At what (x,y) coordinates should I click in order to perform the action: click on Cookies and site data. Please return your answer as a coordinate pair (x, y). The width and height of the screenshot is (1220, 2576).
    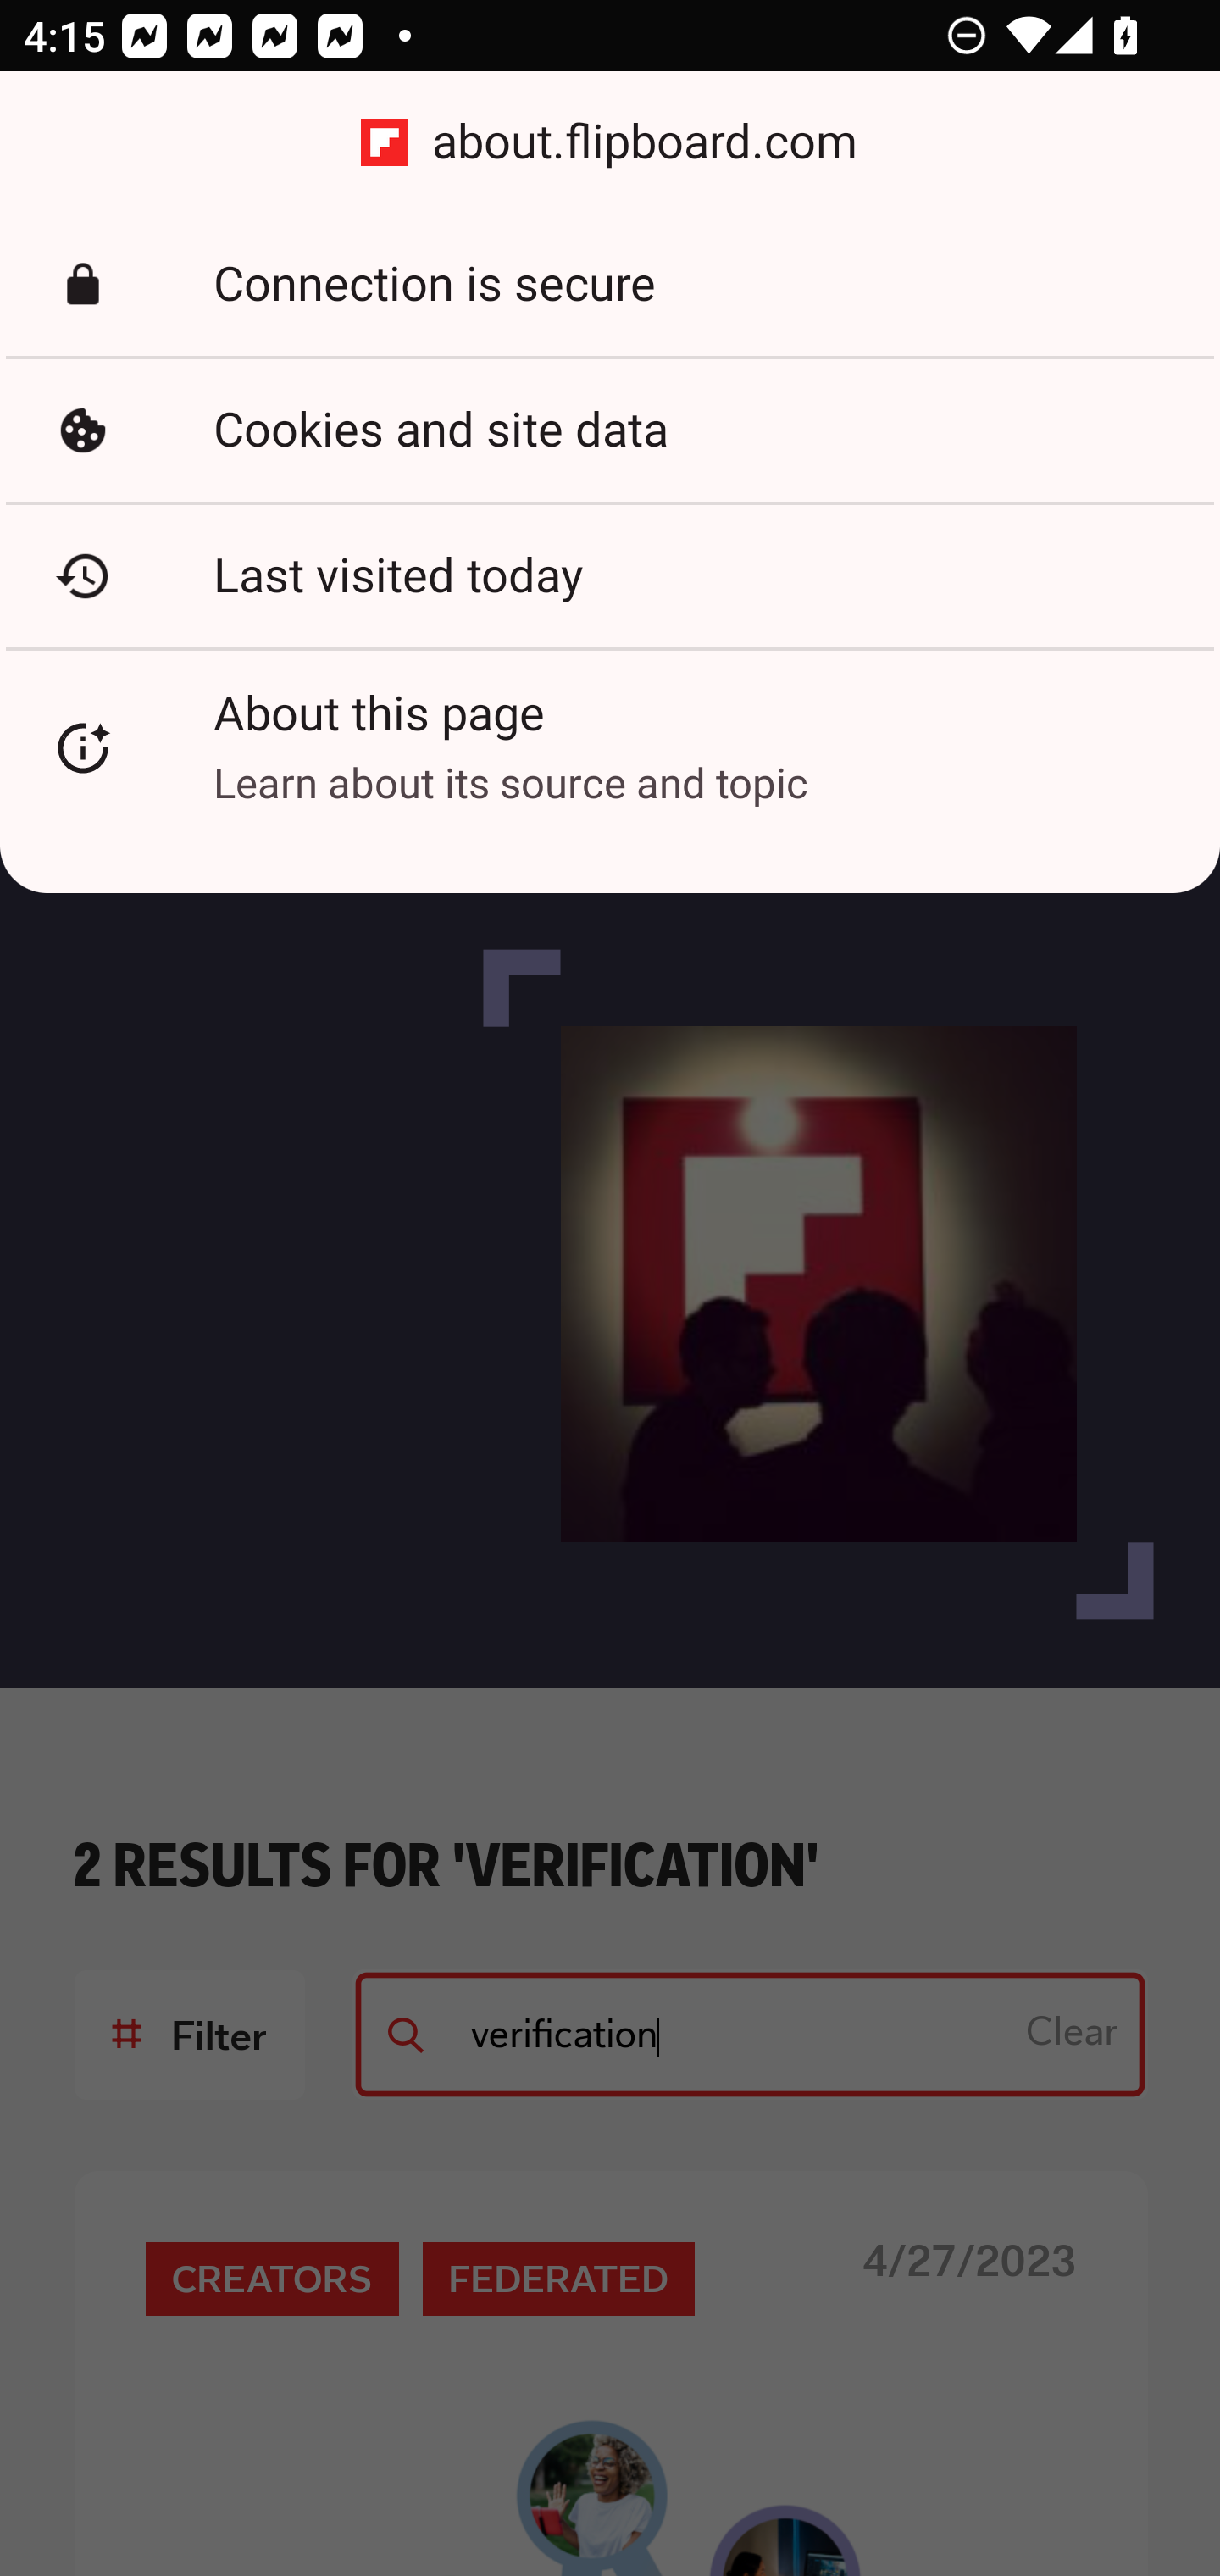
    Looking at the image, I should click on (610, 430).